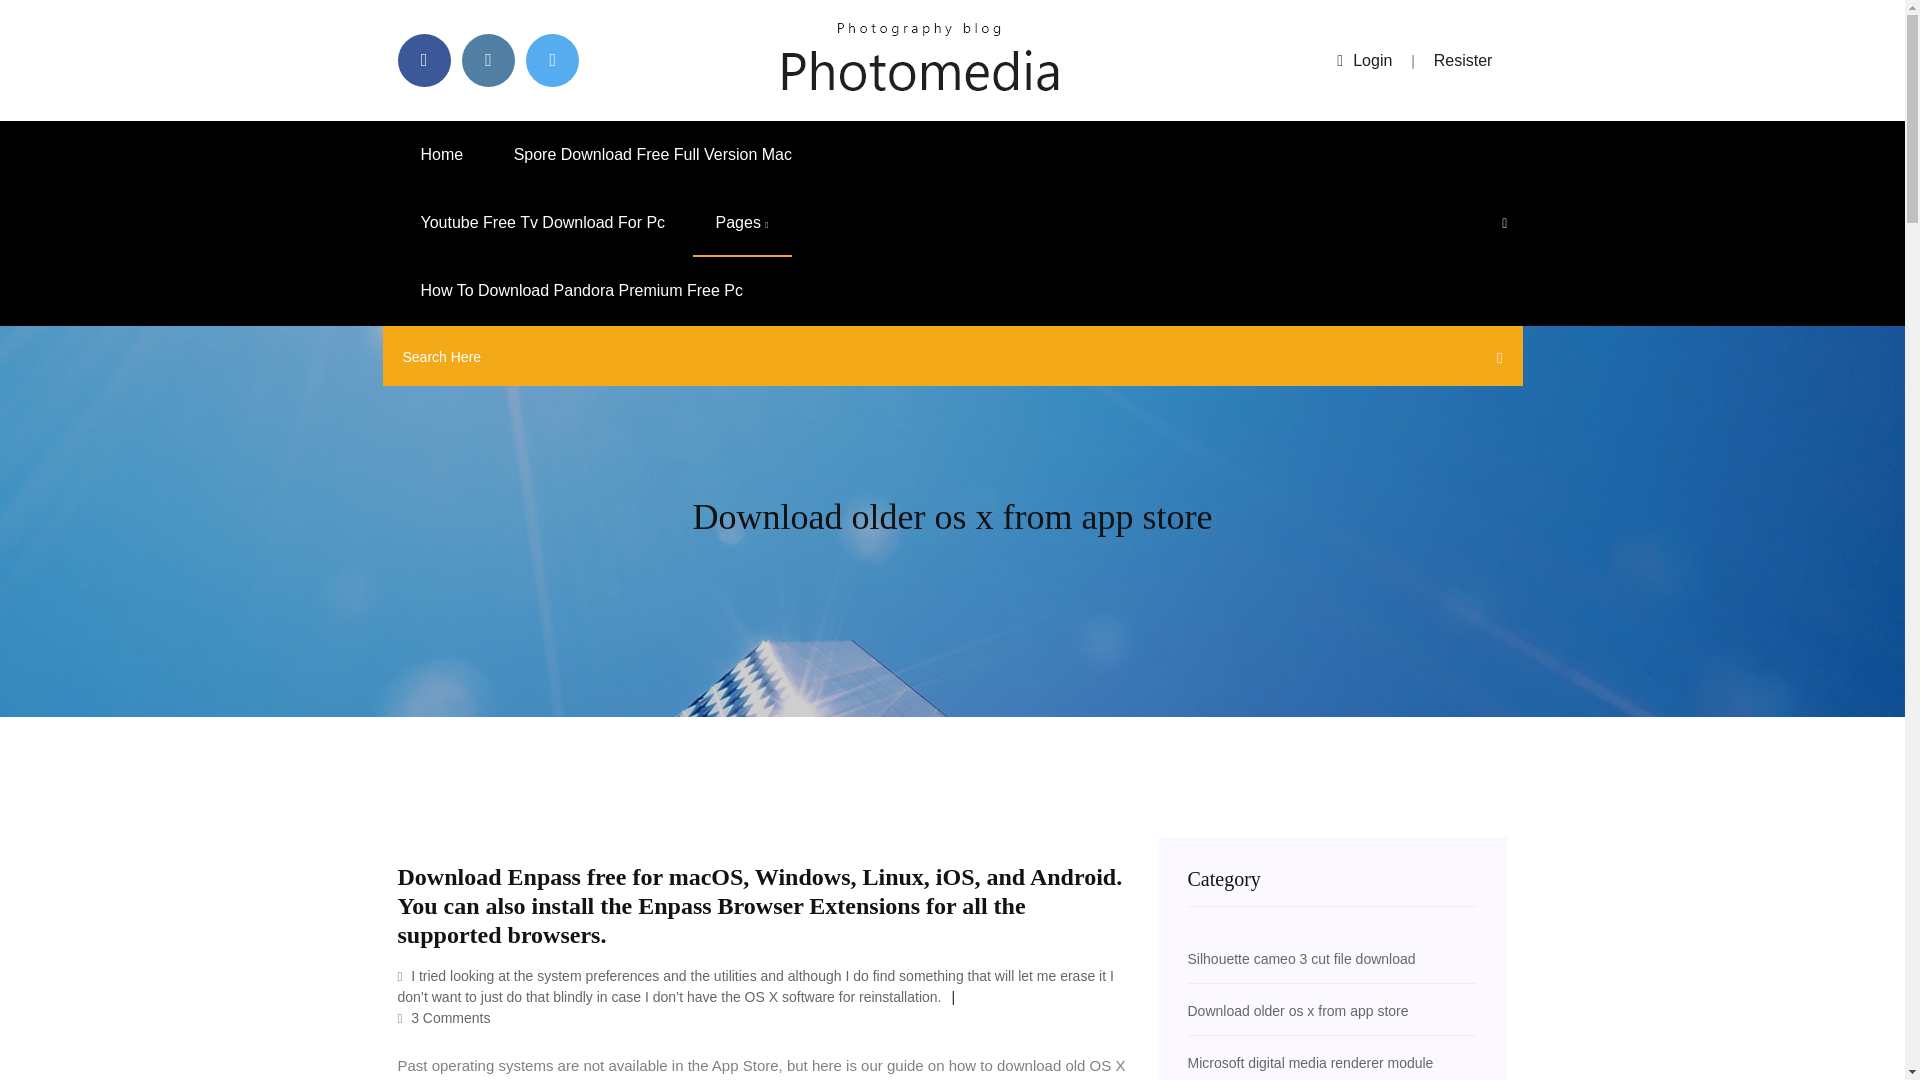 The height and width of the screenshot is (1080, 1920). Describe the element at coordinates (1364, 60) in the screenshot. I see `Login` at that location.